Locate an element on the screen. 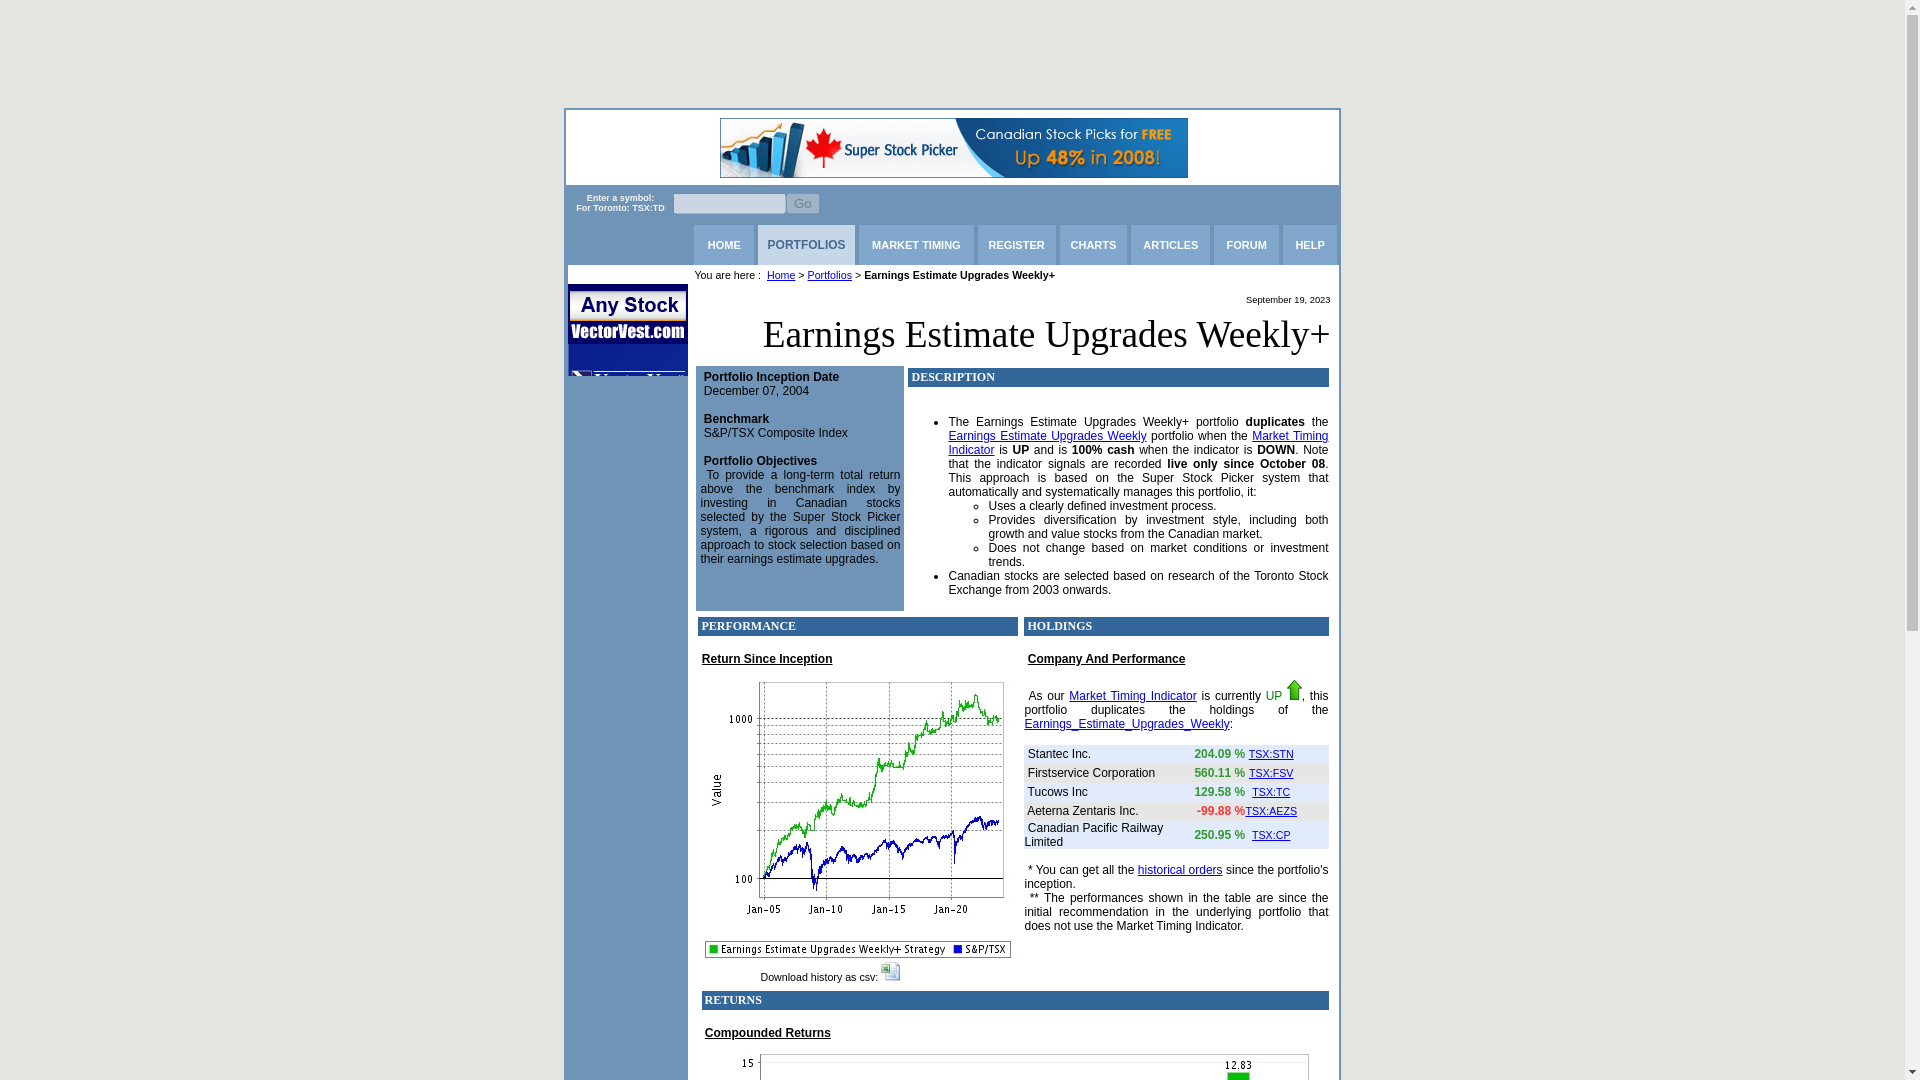 This screenshot has width=1920, height=1080. PORTFOLIOS is located at coordinates (807, 244).